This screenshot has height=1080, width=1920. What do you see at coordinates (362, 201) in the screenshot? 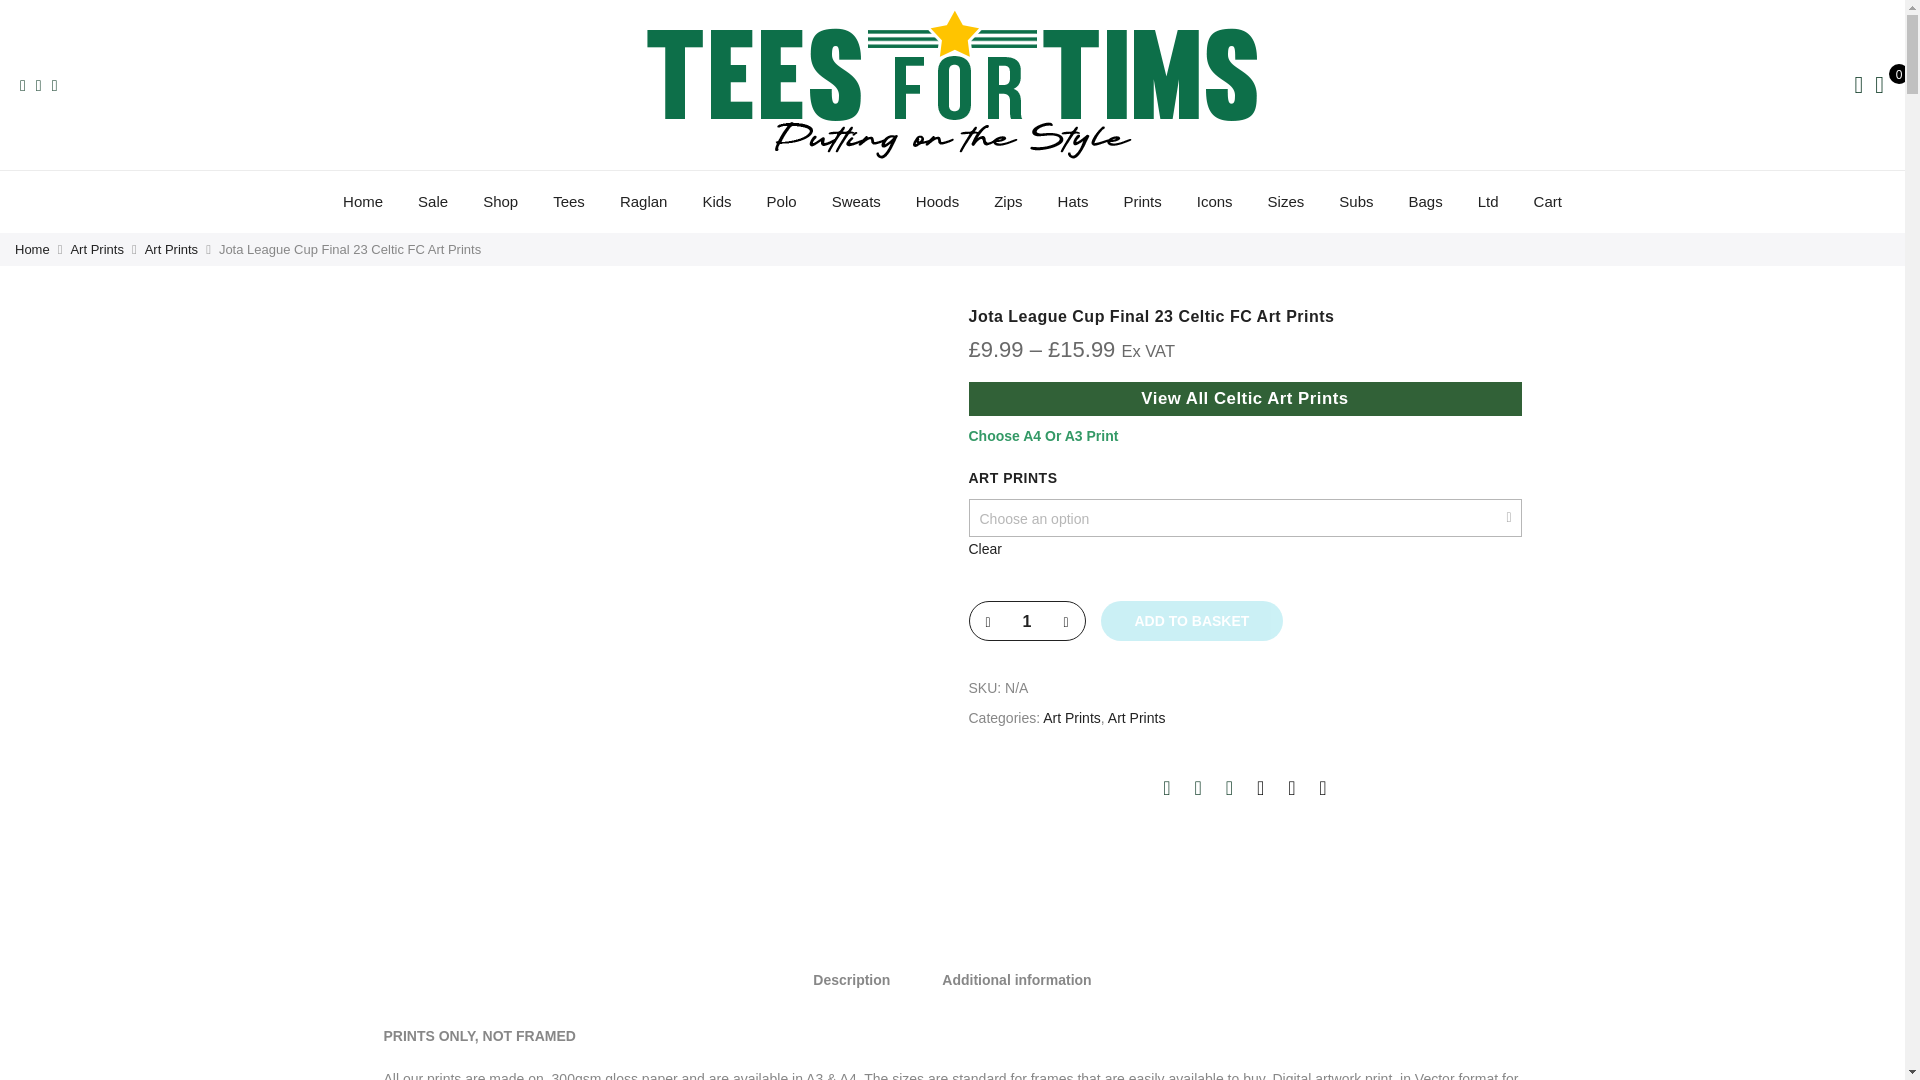
I see `Home` at bounding box center [362, 201].